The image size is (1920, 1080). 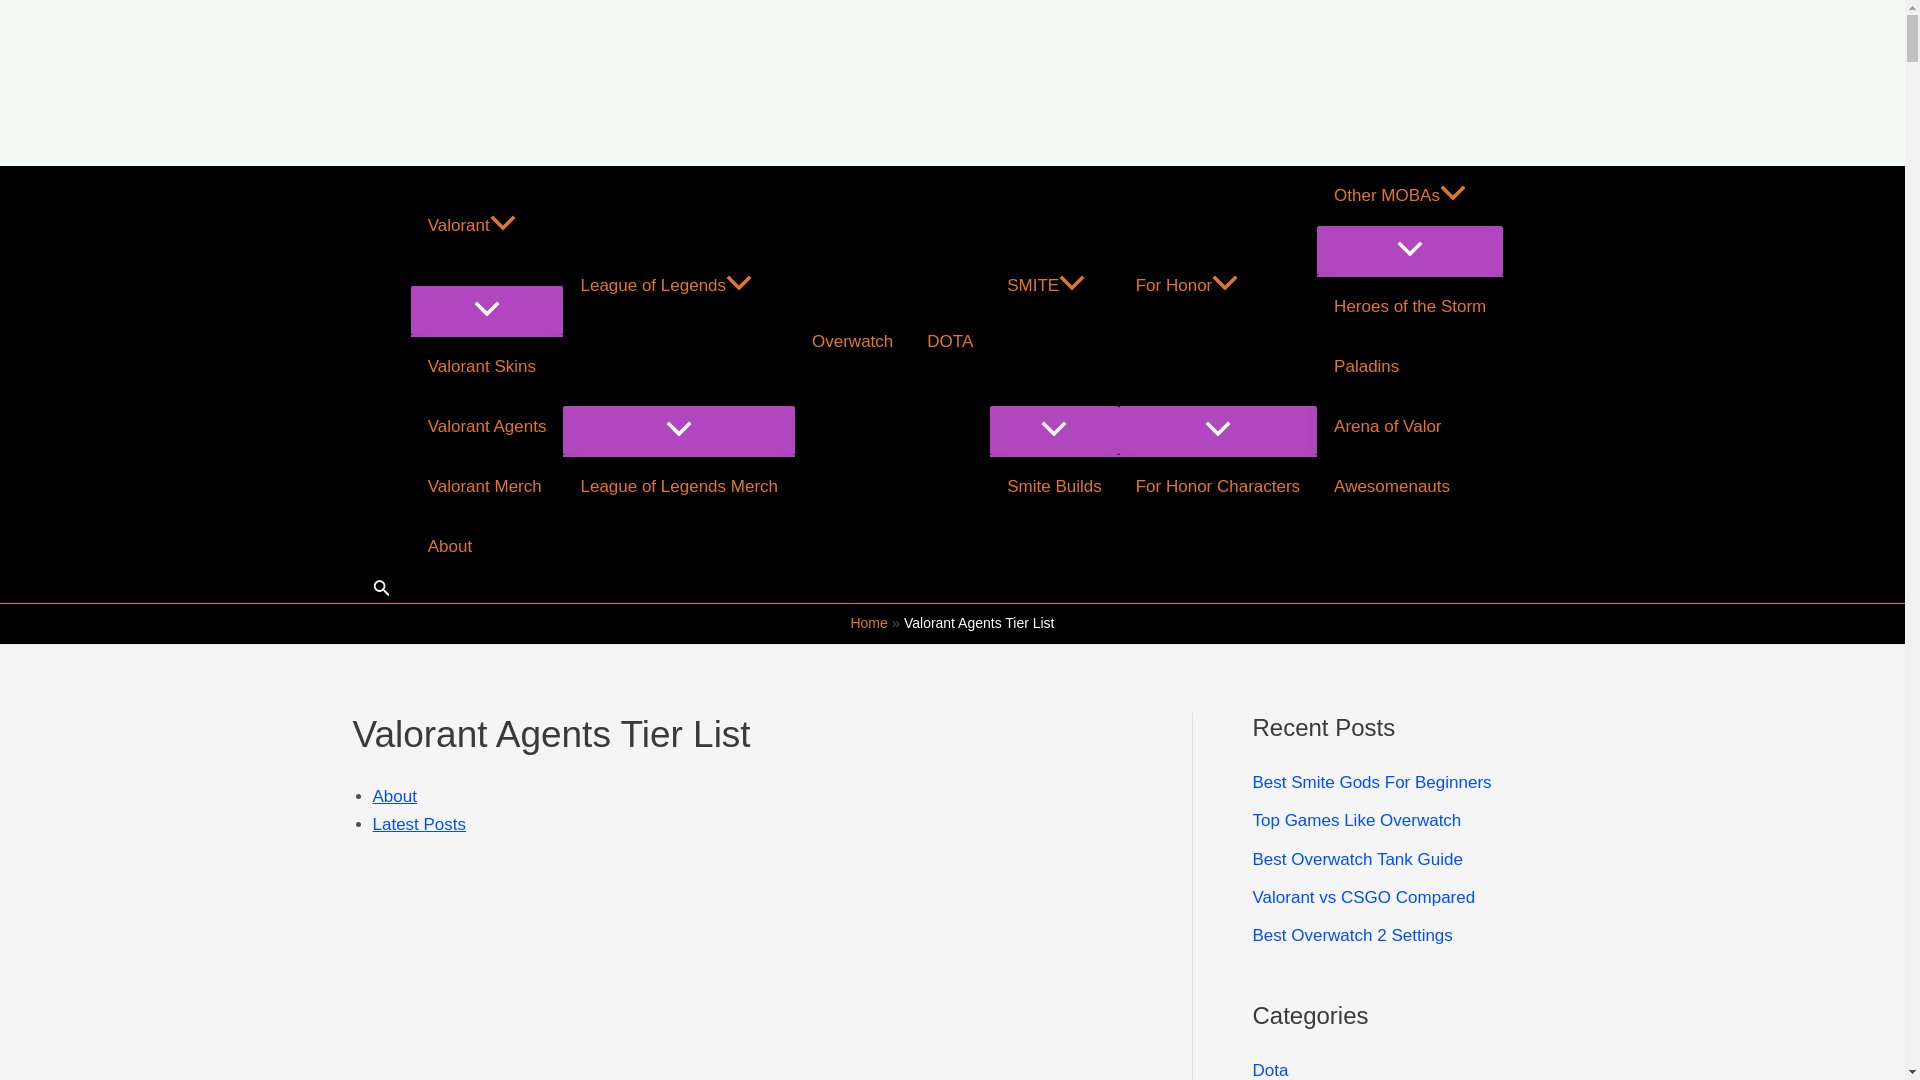 What do you see at coordinates (1218, 486) in the screenshot?
I see `For Honor Characters` at bounding box center [1218, 486].